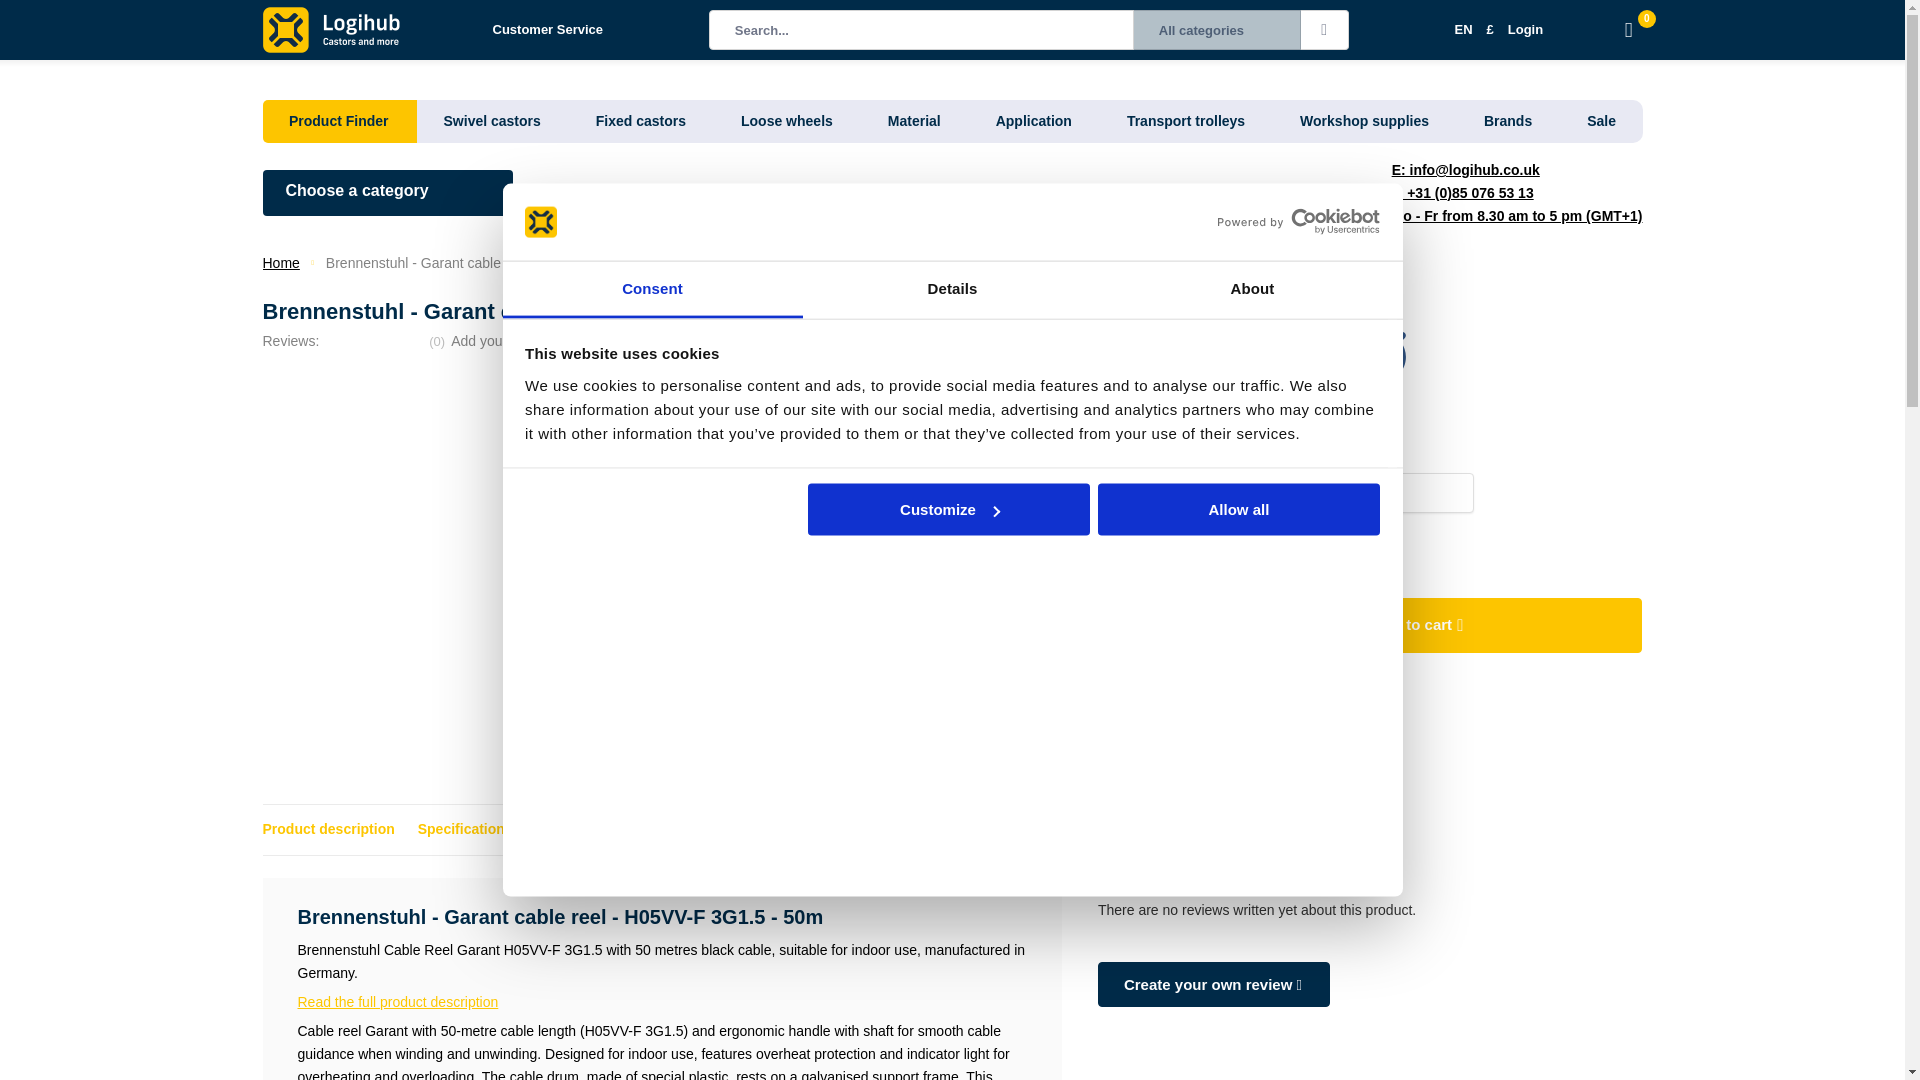 The width and height of the screenshot is (1920, 1080). Describe the element at coordinates (1239, 509) in the screenshot. I see `Allow all` at that location.